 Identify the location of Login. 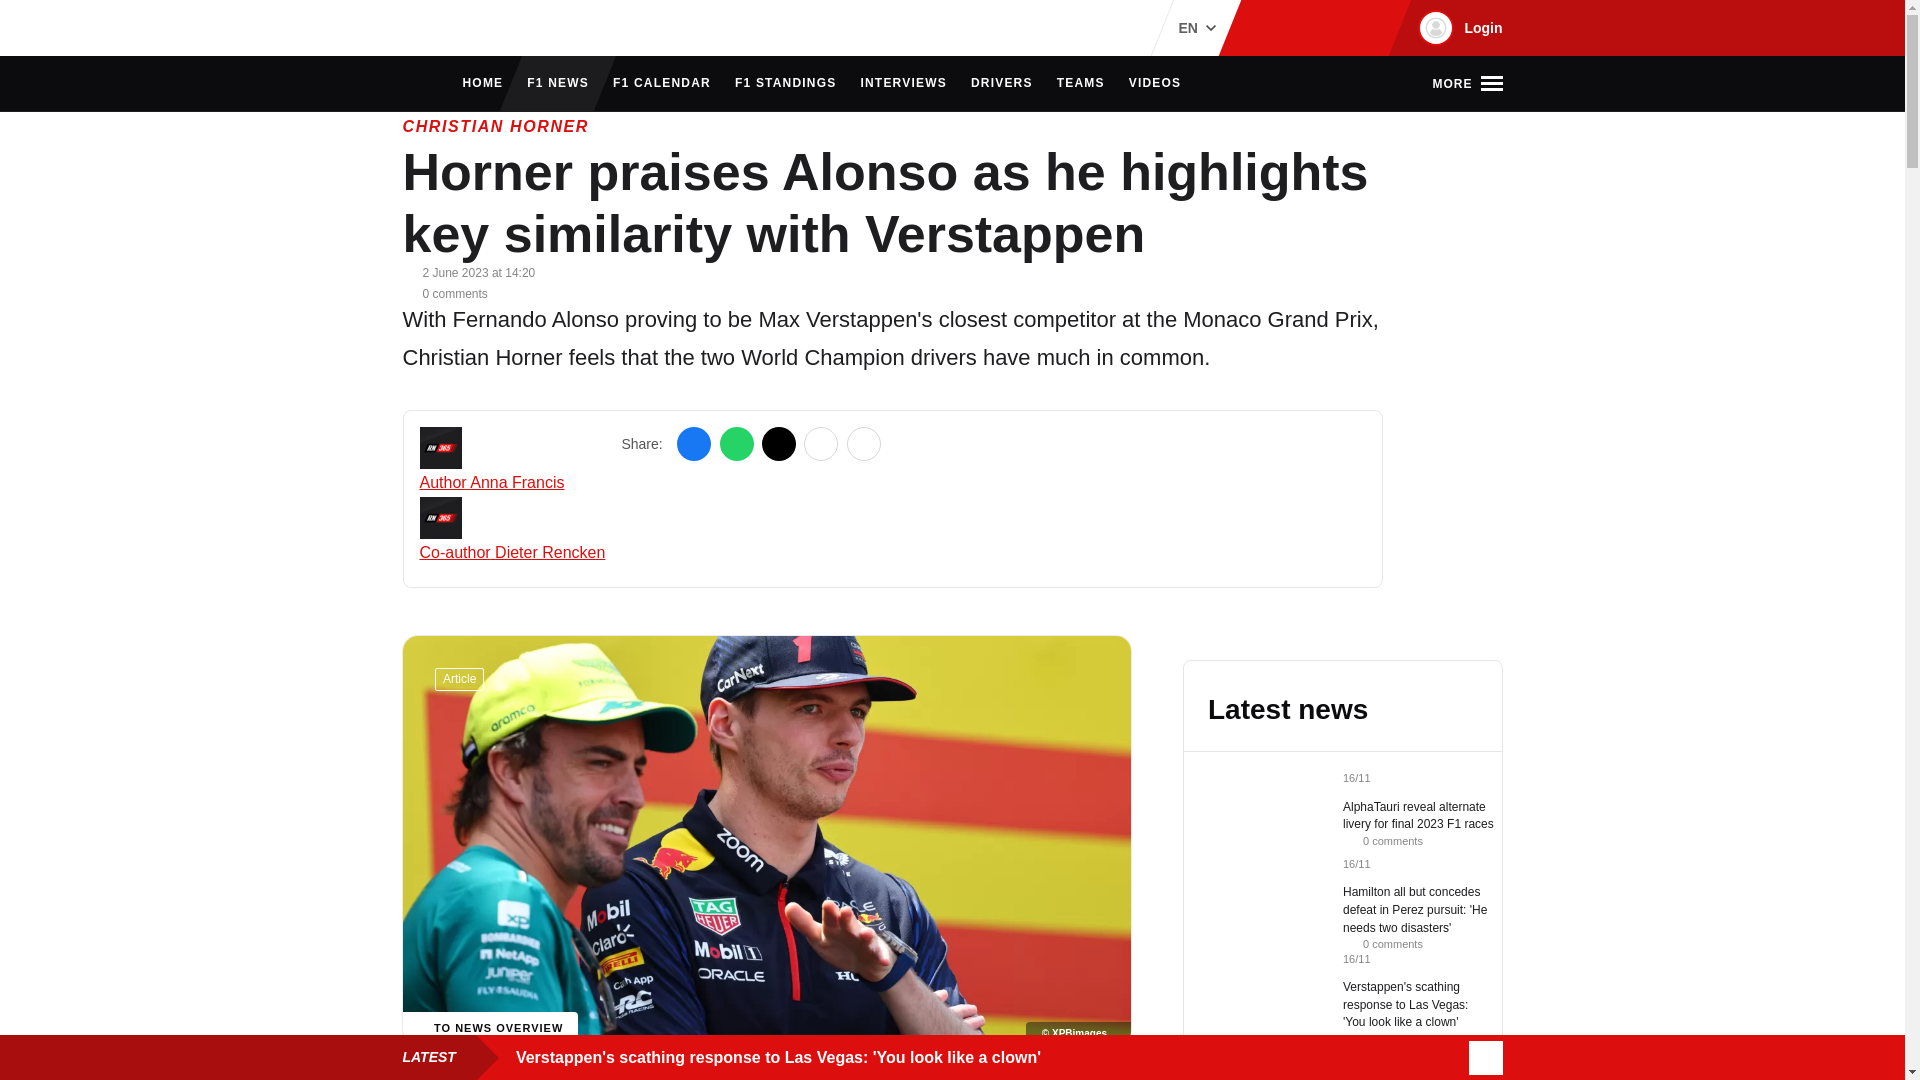
(1457, 28).